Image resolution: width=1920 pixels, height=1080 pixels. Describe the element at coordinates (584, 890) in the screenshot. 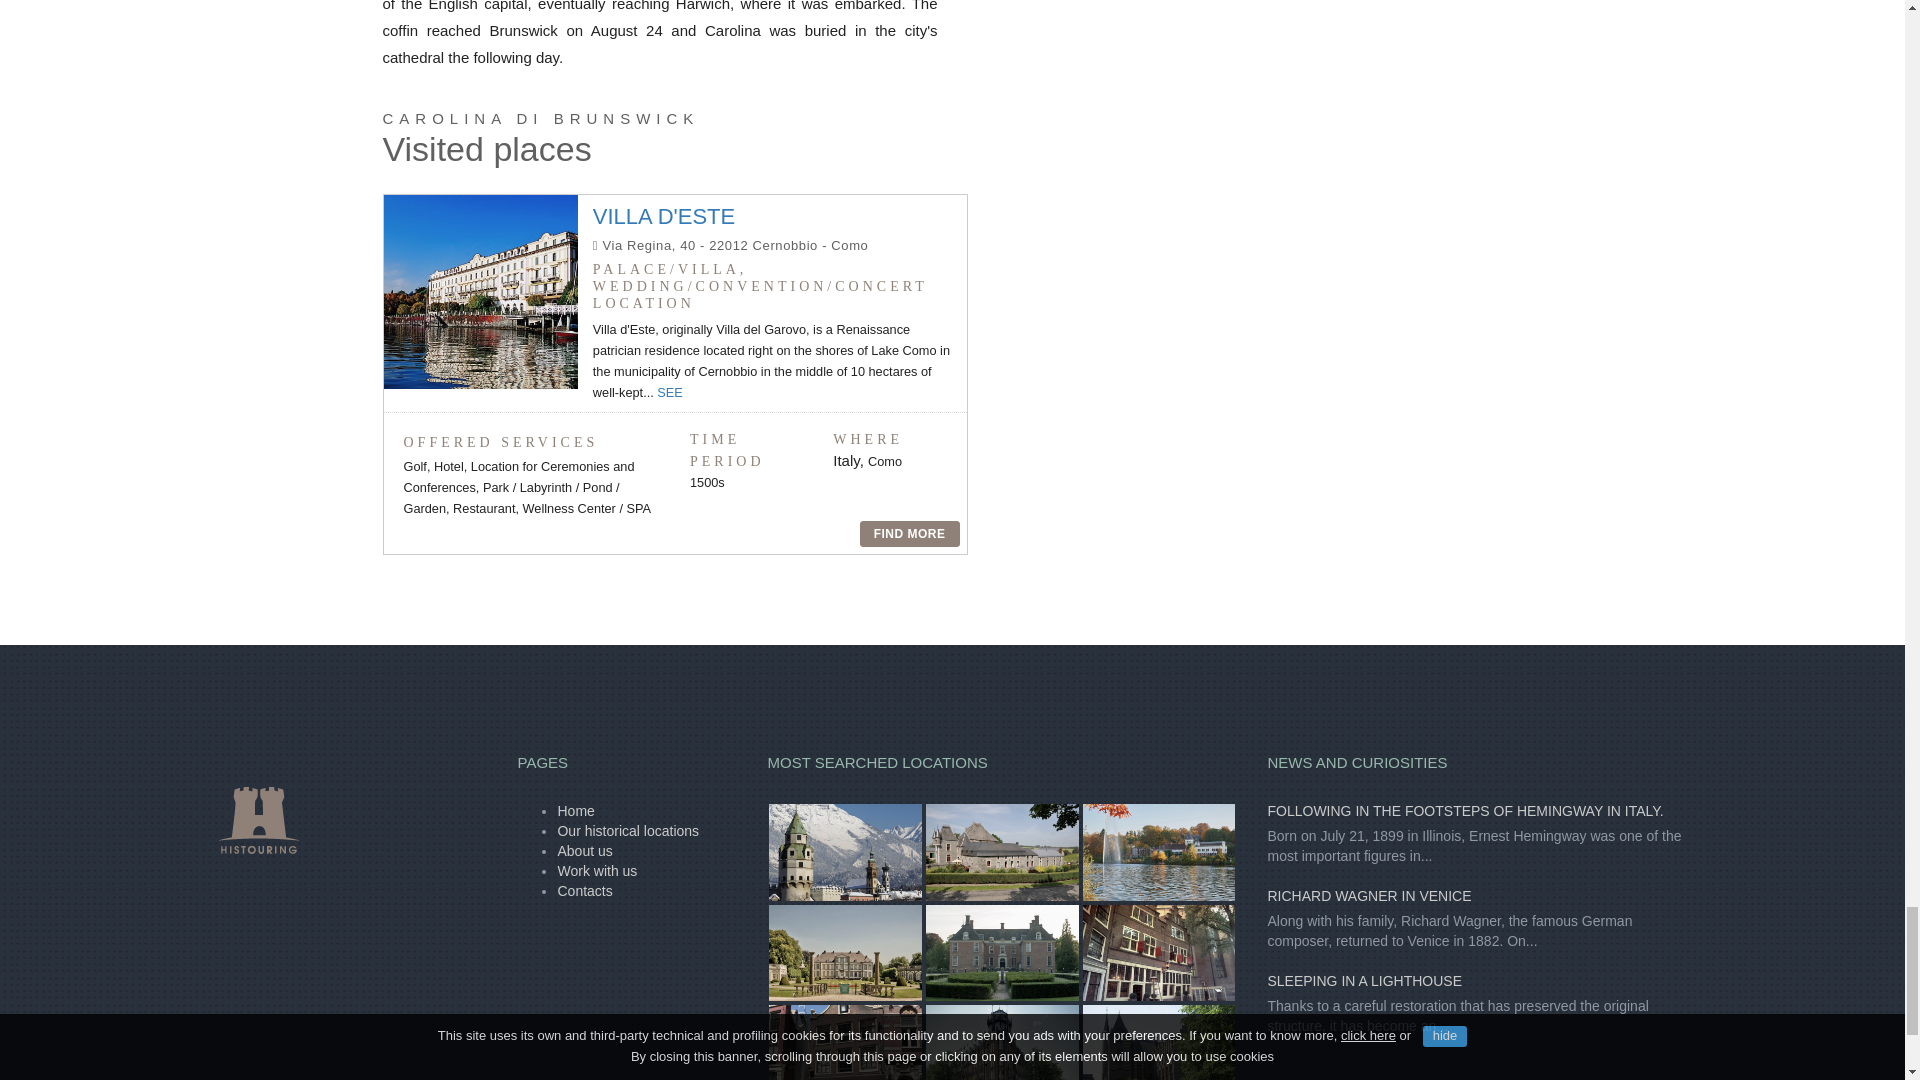

I see `Contacts` at that location.